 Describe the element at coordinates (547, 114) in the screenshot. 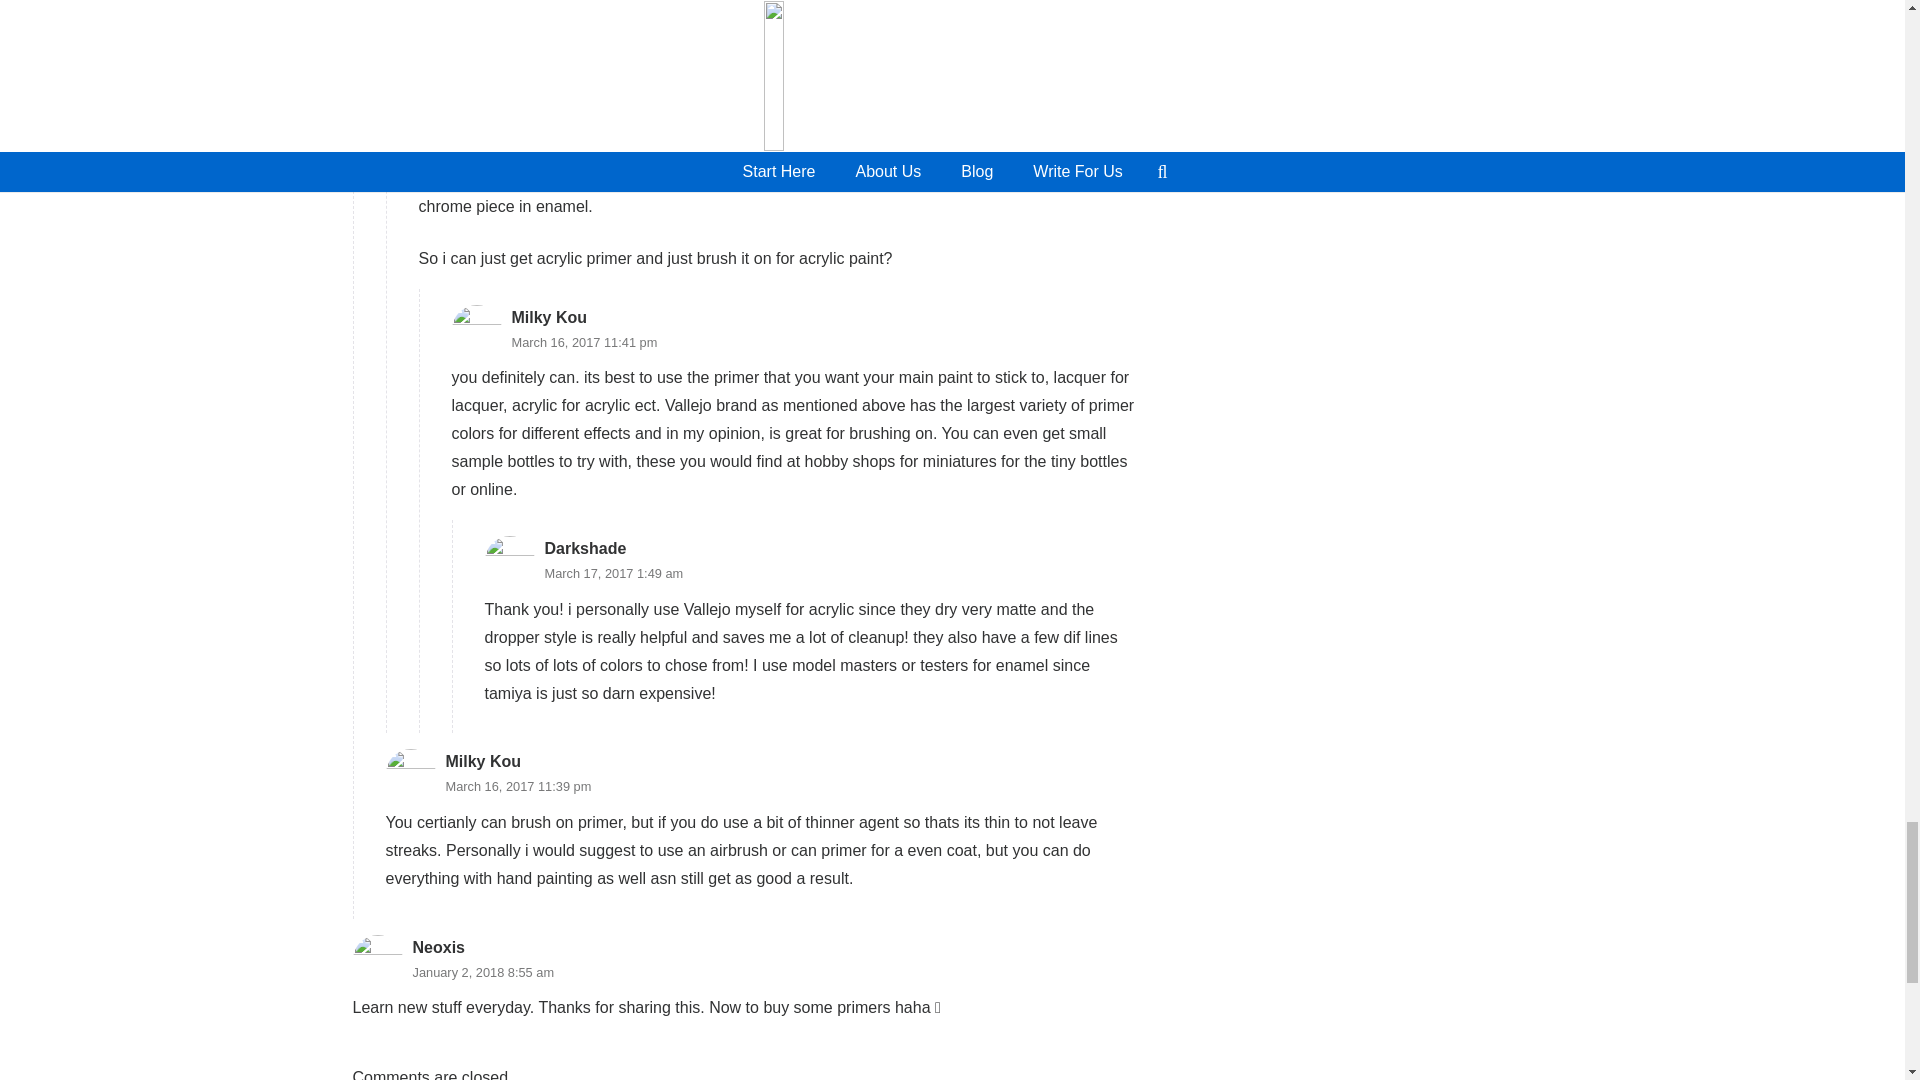

I see `March 15, 2017 4:32 pm` at that location.